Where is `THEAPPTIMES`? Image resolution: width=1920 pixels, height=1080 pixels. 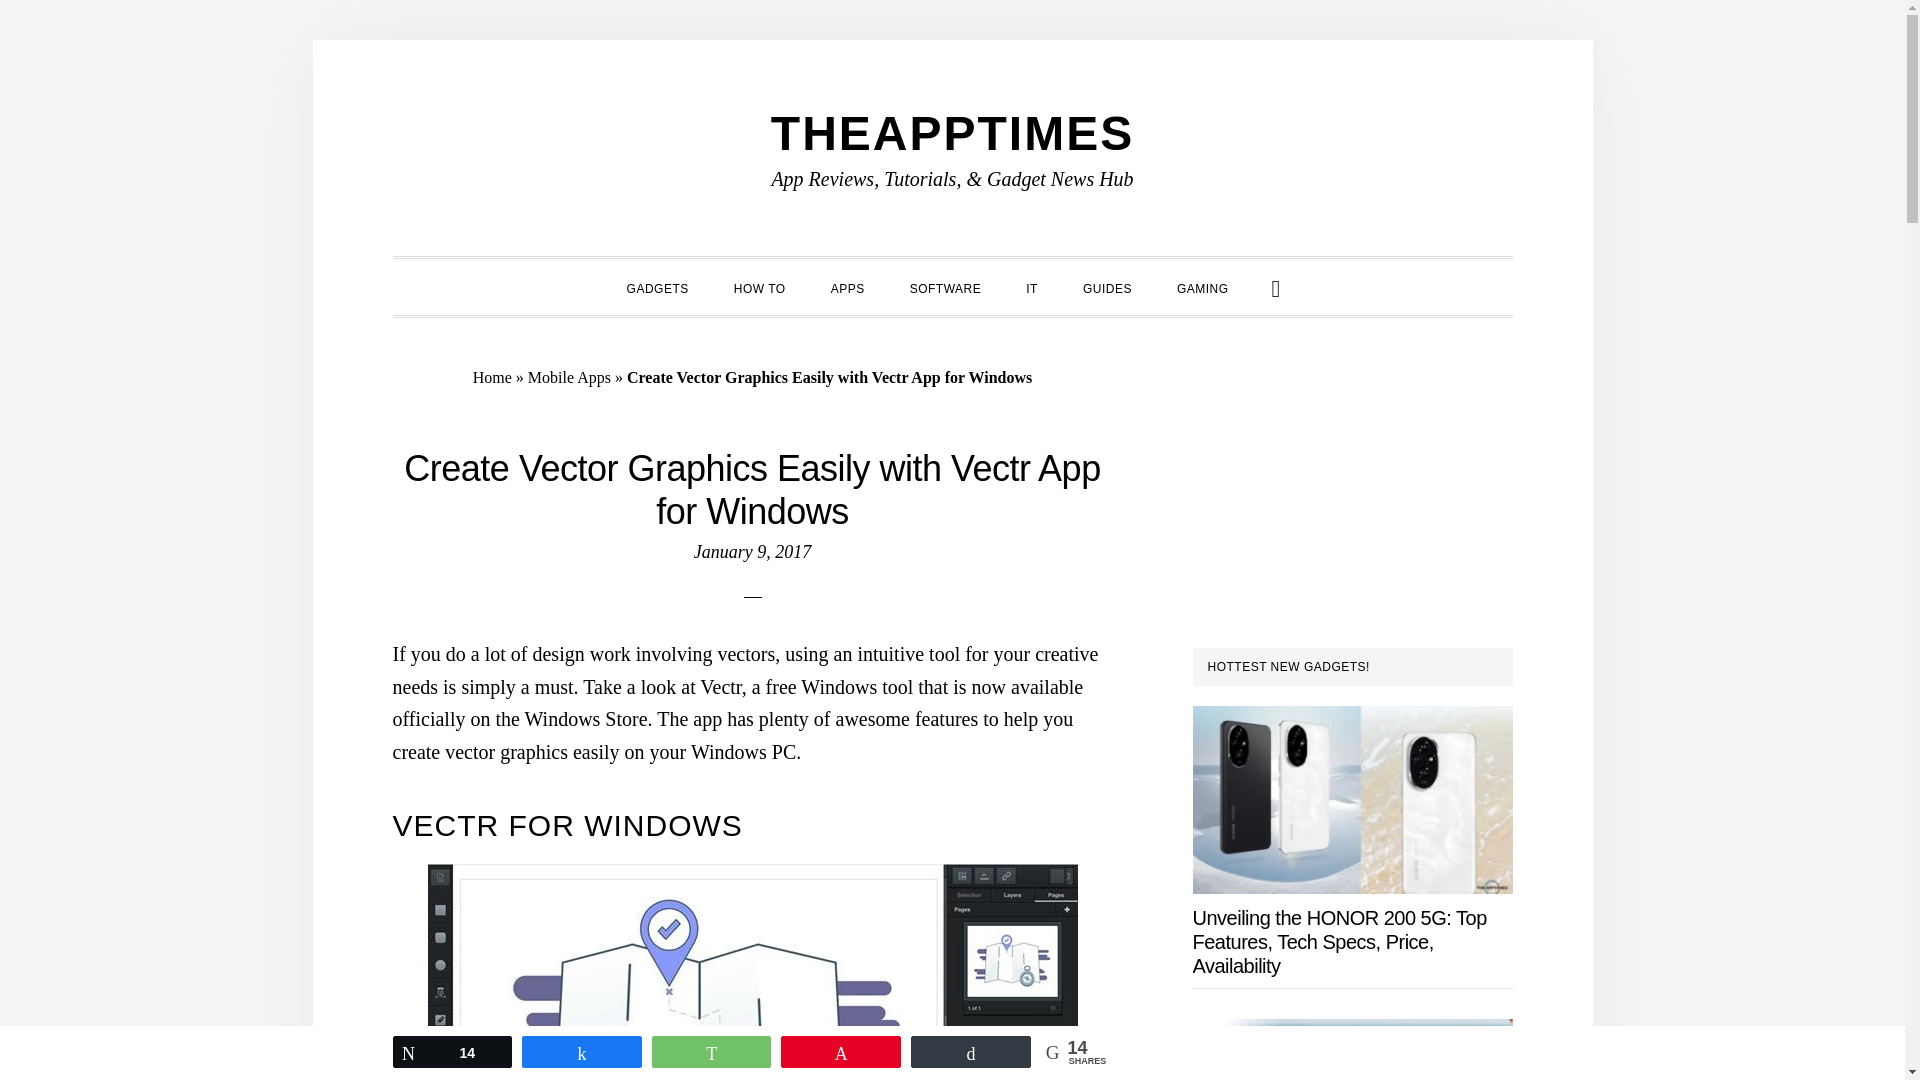 THEAPPTIMES is located at coordinates (952, 132).